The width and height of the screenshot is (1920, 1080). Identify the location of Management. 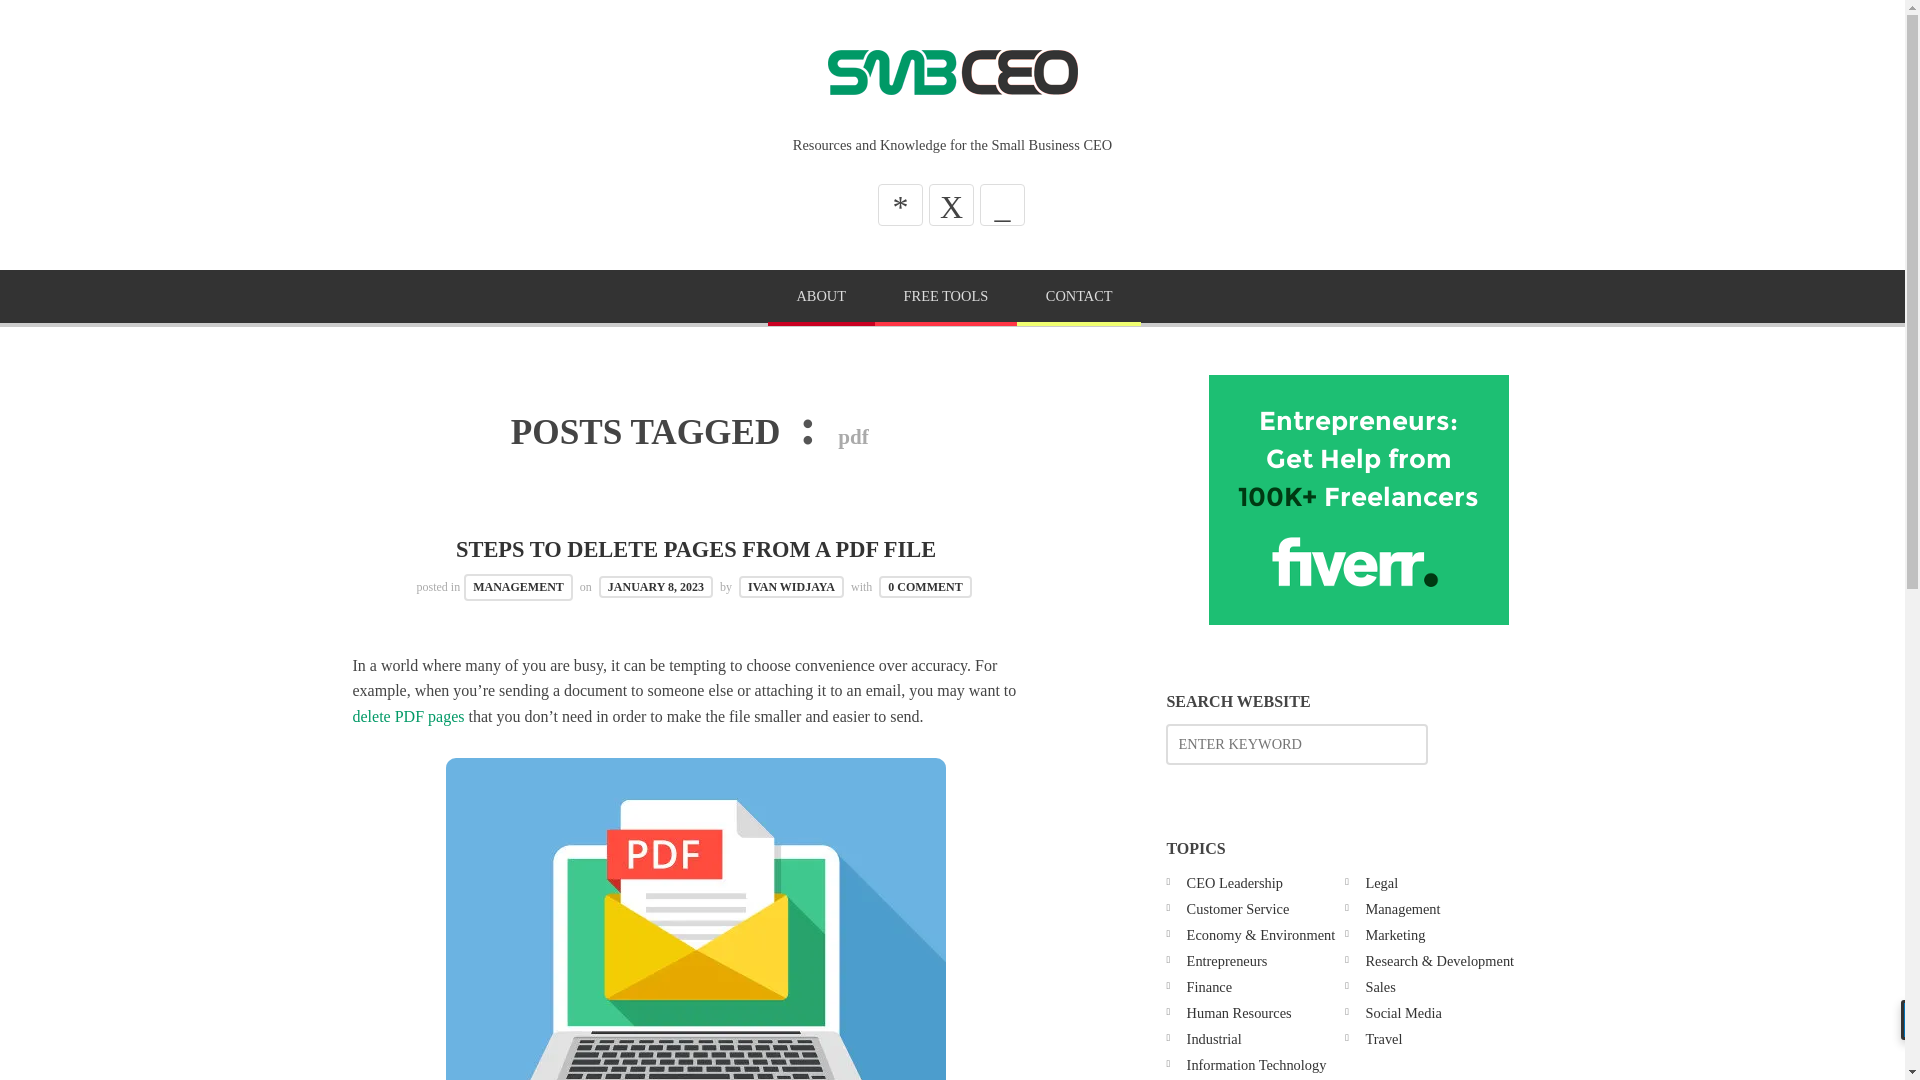
(1402, 908).